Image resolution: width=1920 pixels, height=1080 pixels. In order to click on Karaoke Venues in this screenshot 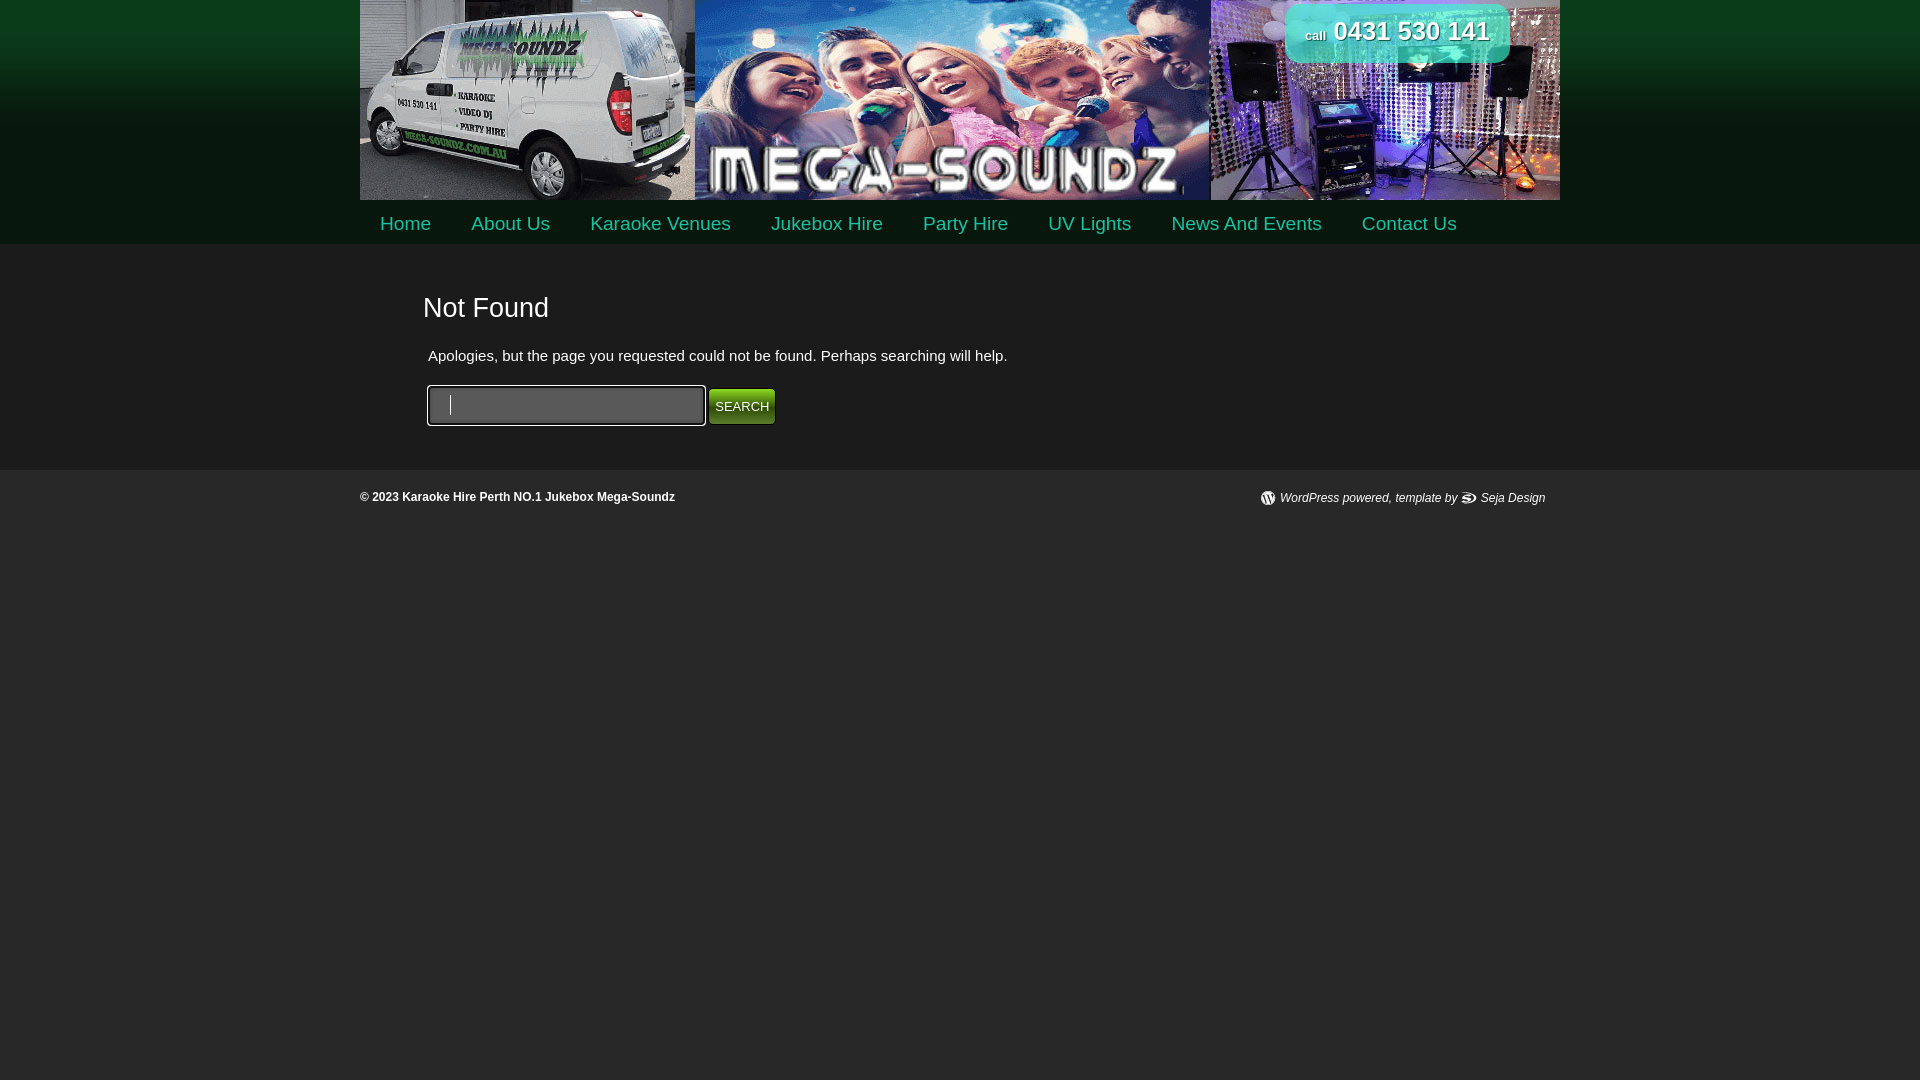, I will do `click(660, 224)`.